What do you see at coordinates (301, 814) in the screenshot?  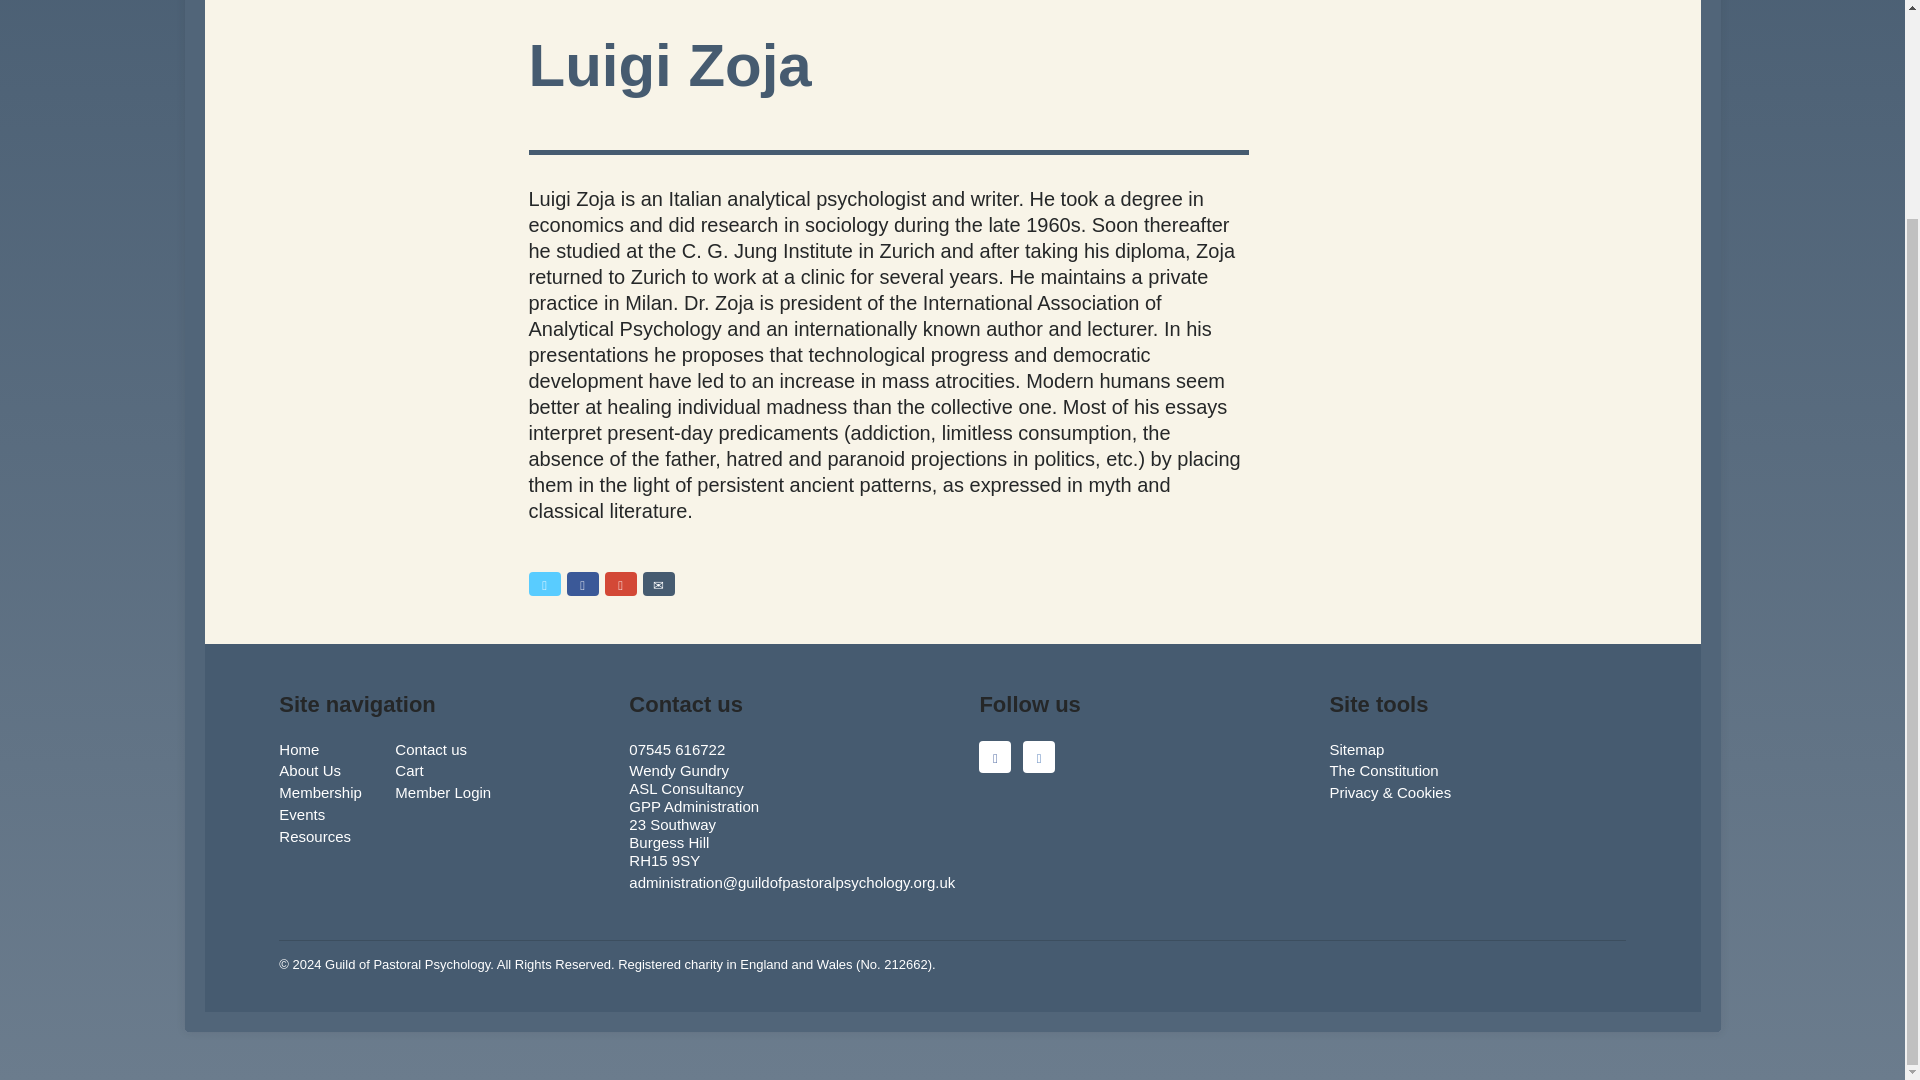 I see `Events` at bounding box center [301, 814].